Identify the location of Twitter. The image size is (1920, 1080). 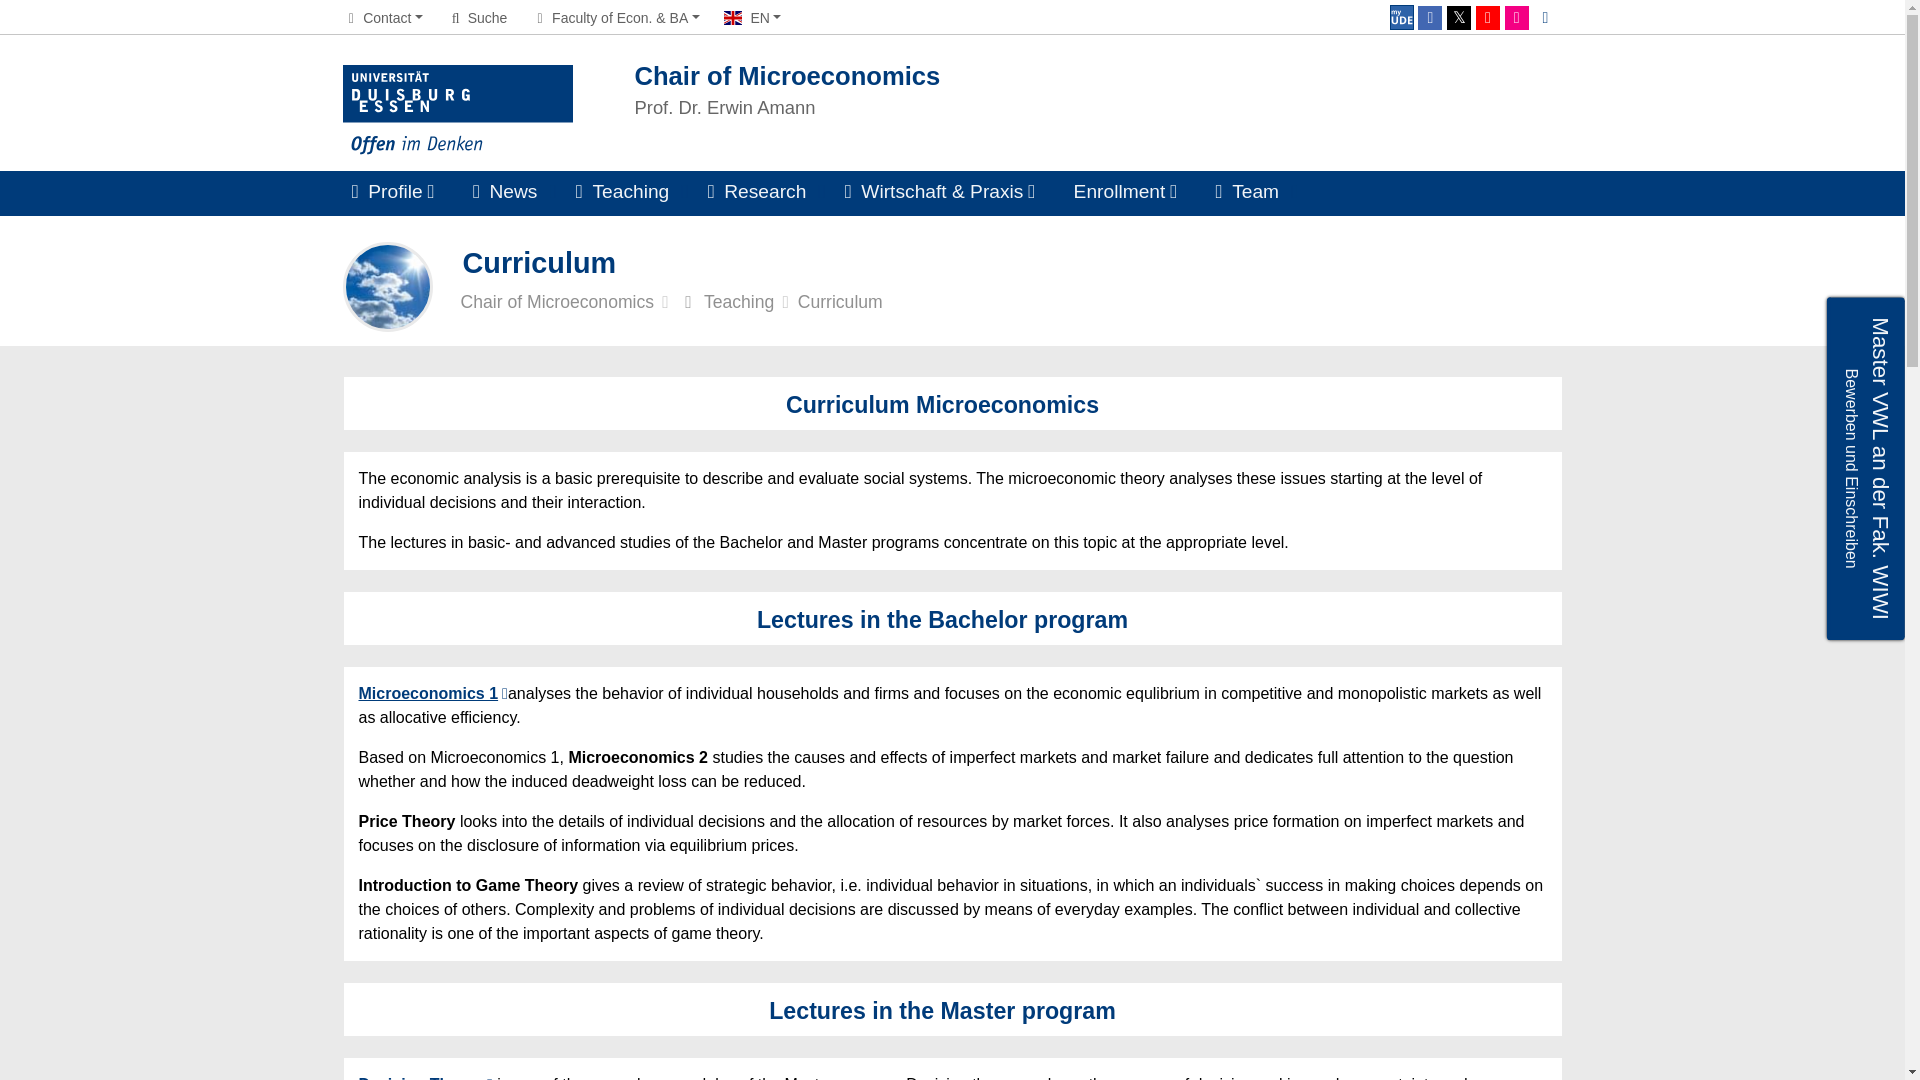
(1458, 18).